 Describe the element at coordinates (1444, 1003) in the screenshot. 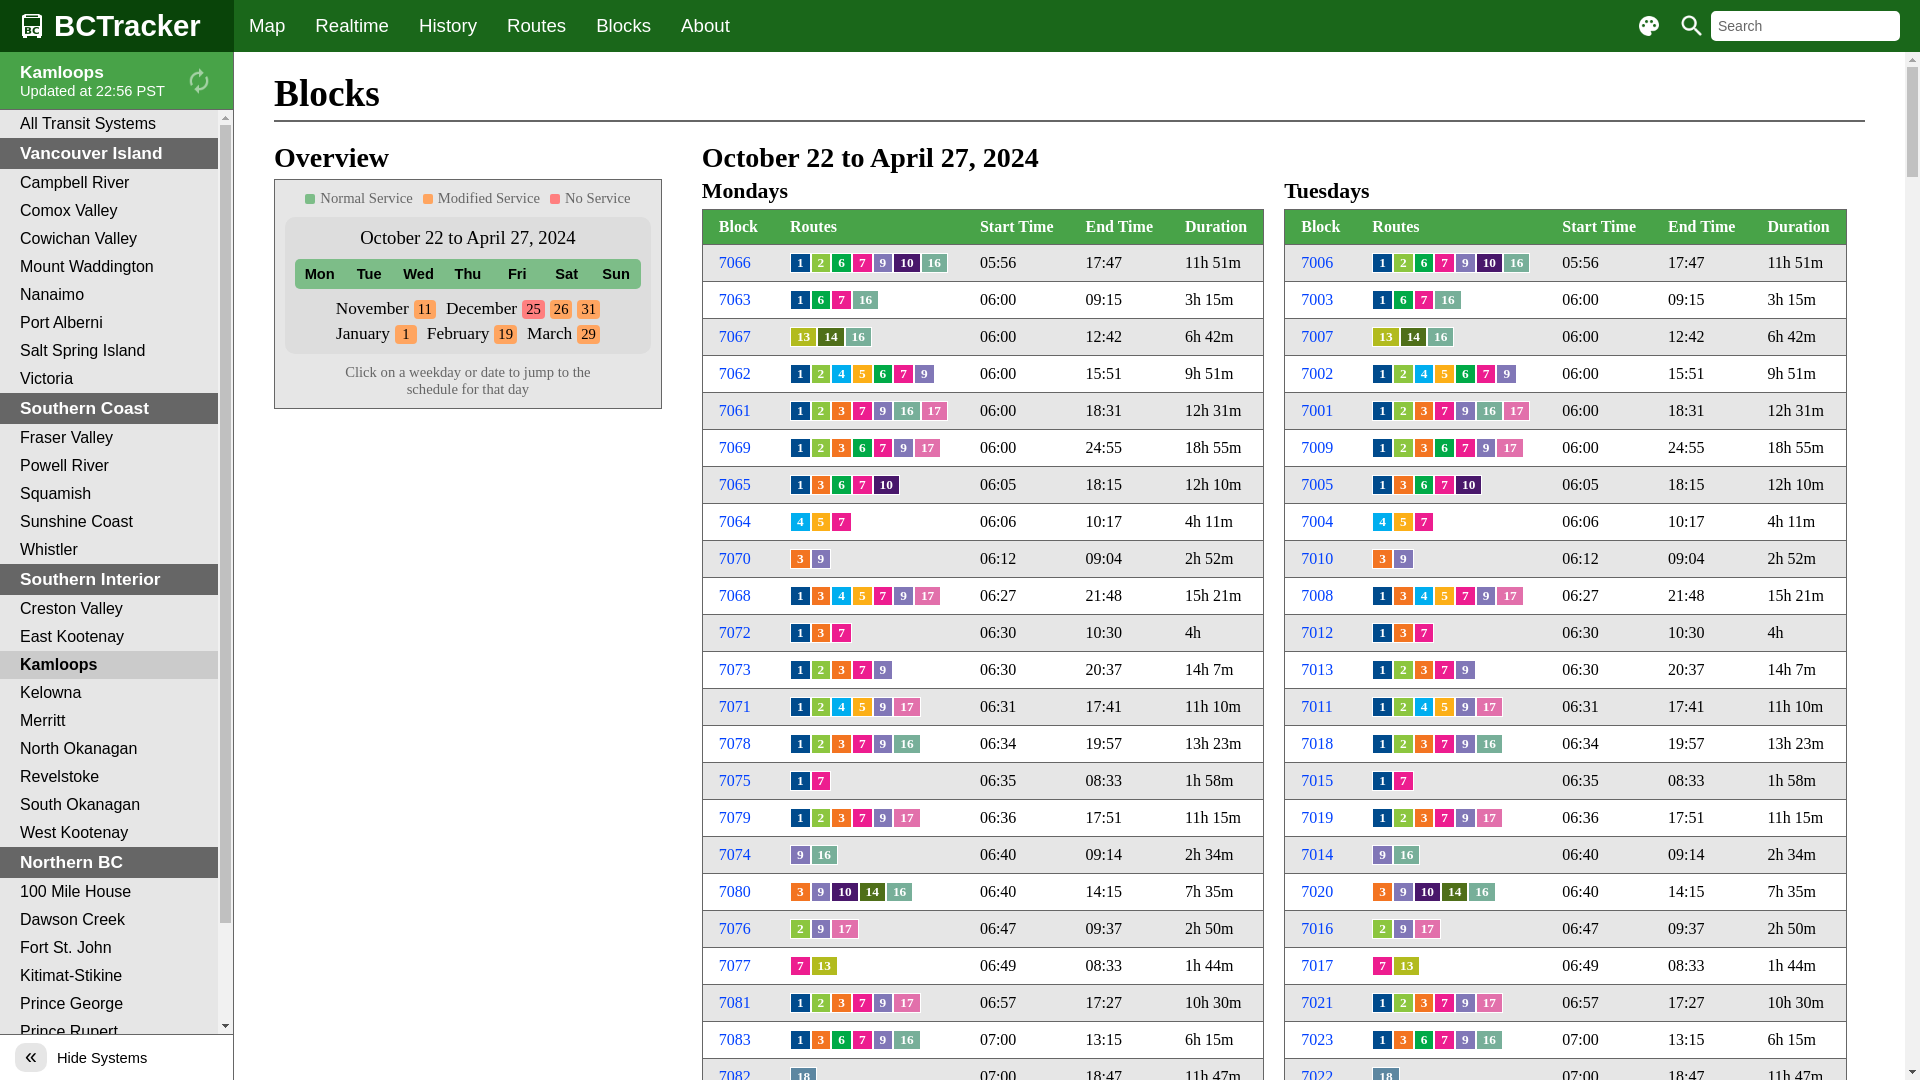

I see `7` at that location.